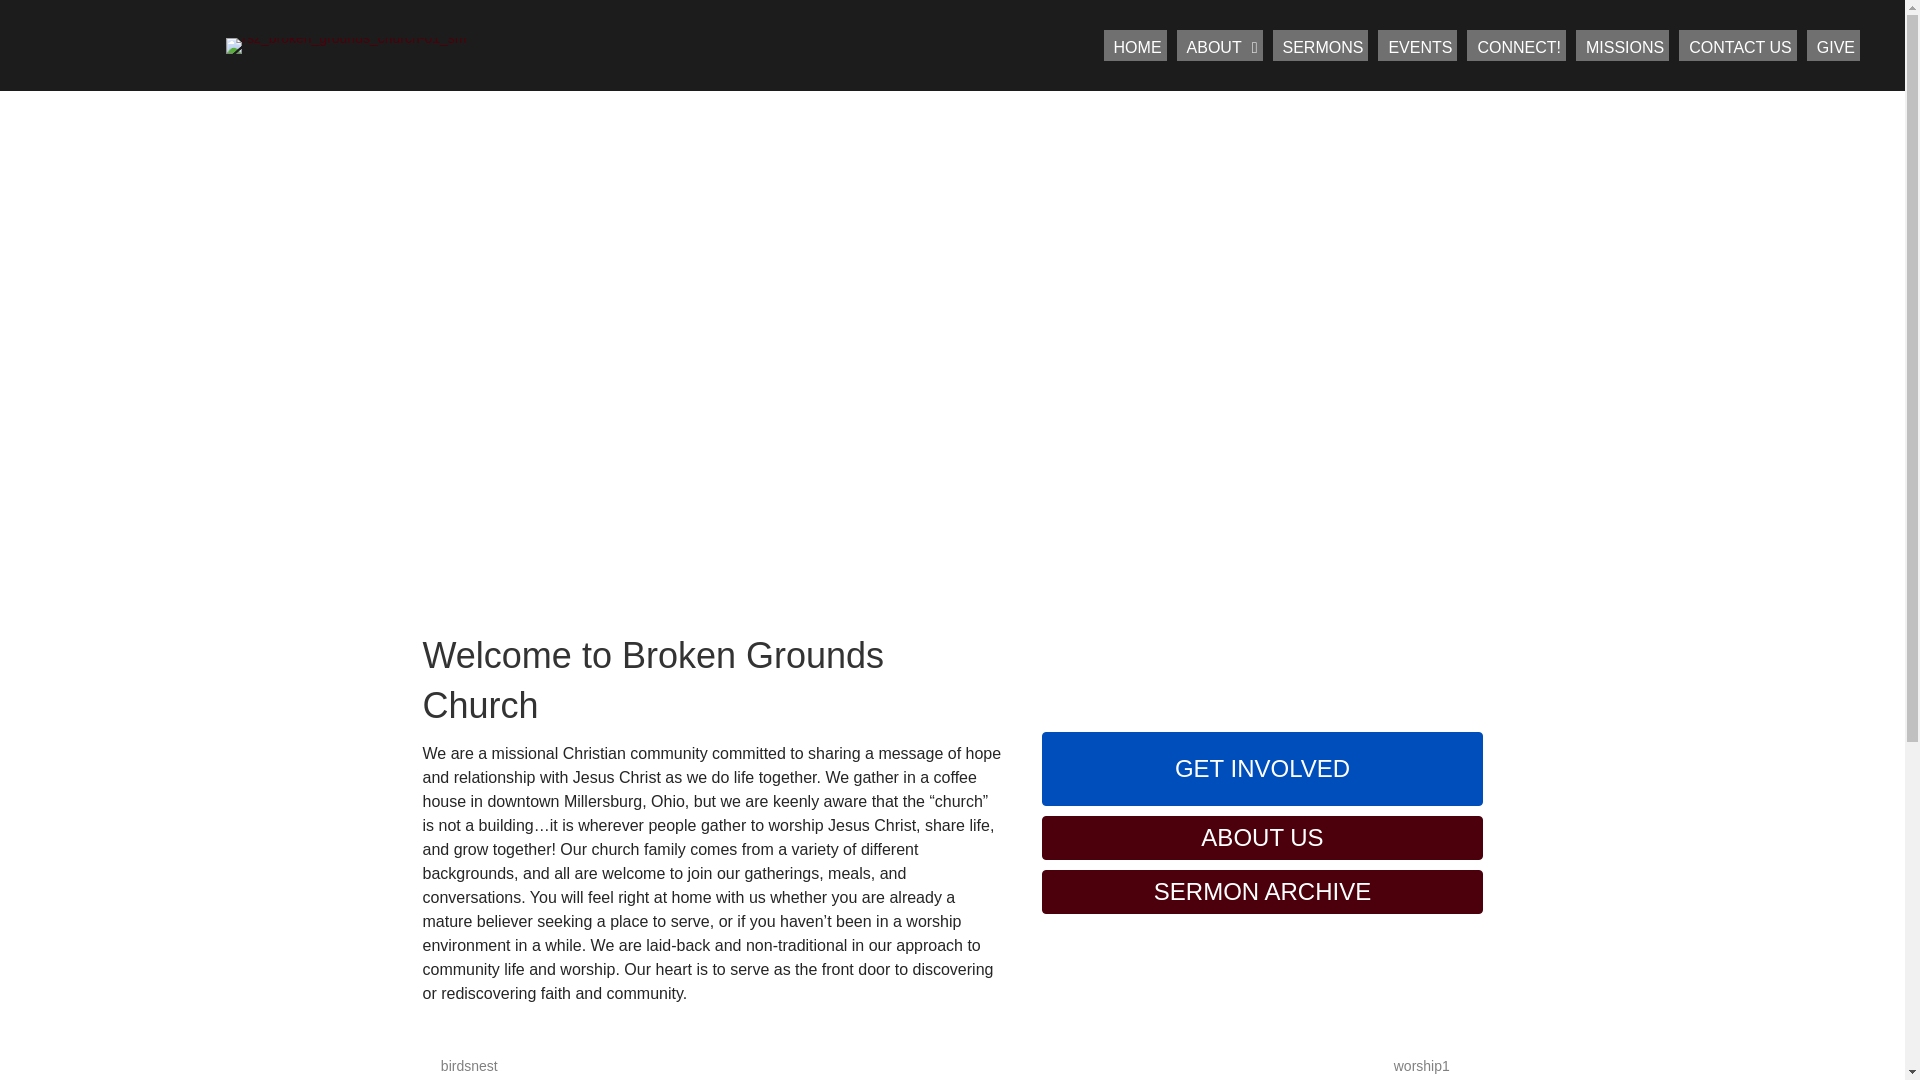  Describe the element at coordinates (1136, 45) in the screenshot. I see `HOME` at that location.